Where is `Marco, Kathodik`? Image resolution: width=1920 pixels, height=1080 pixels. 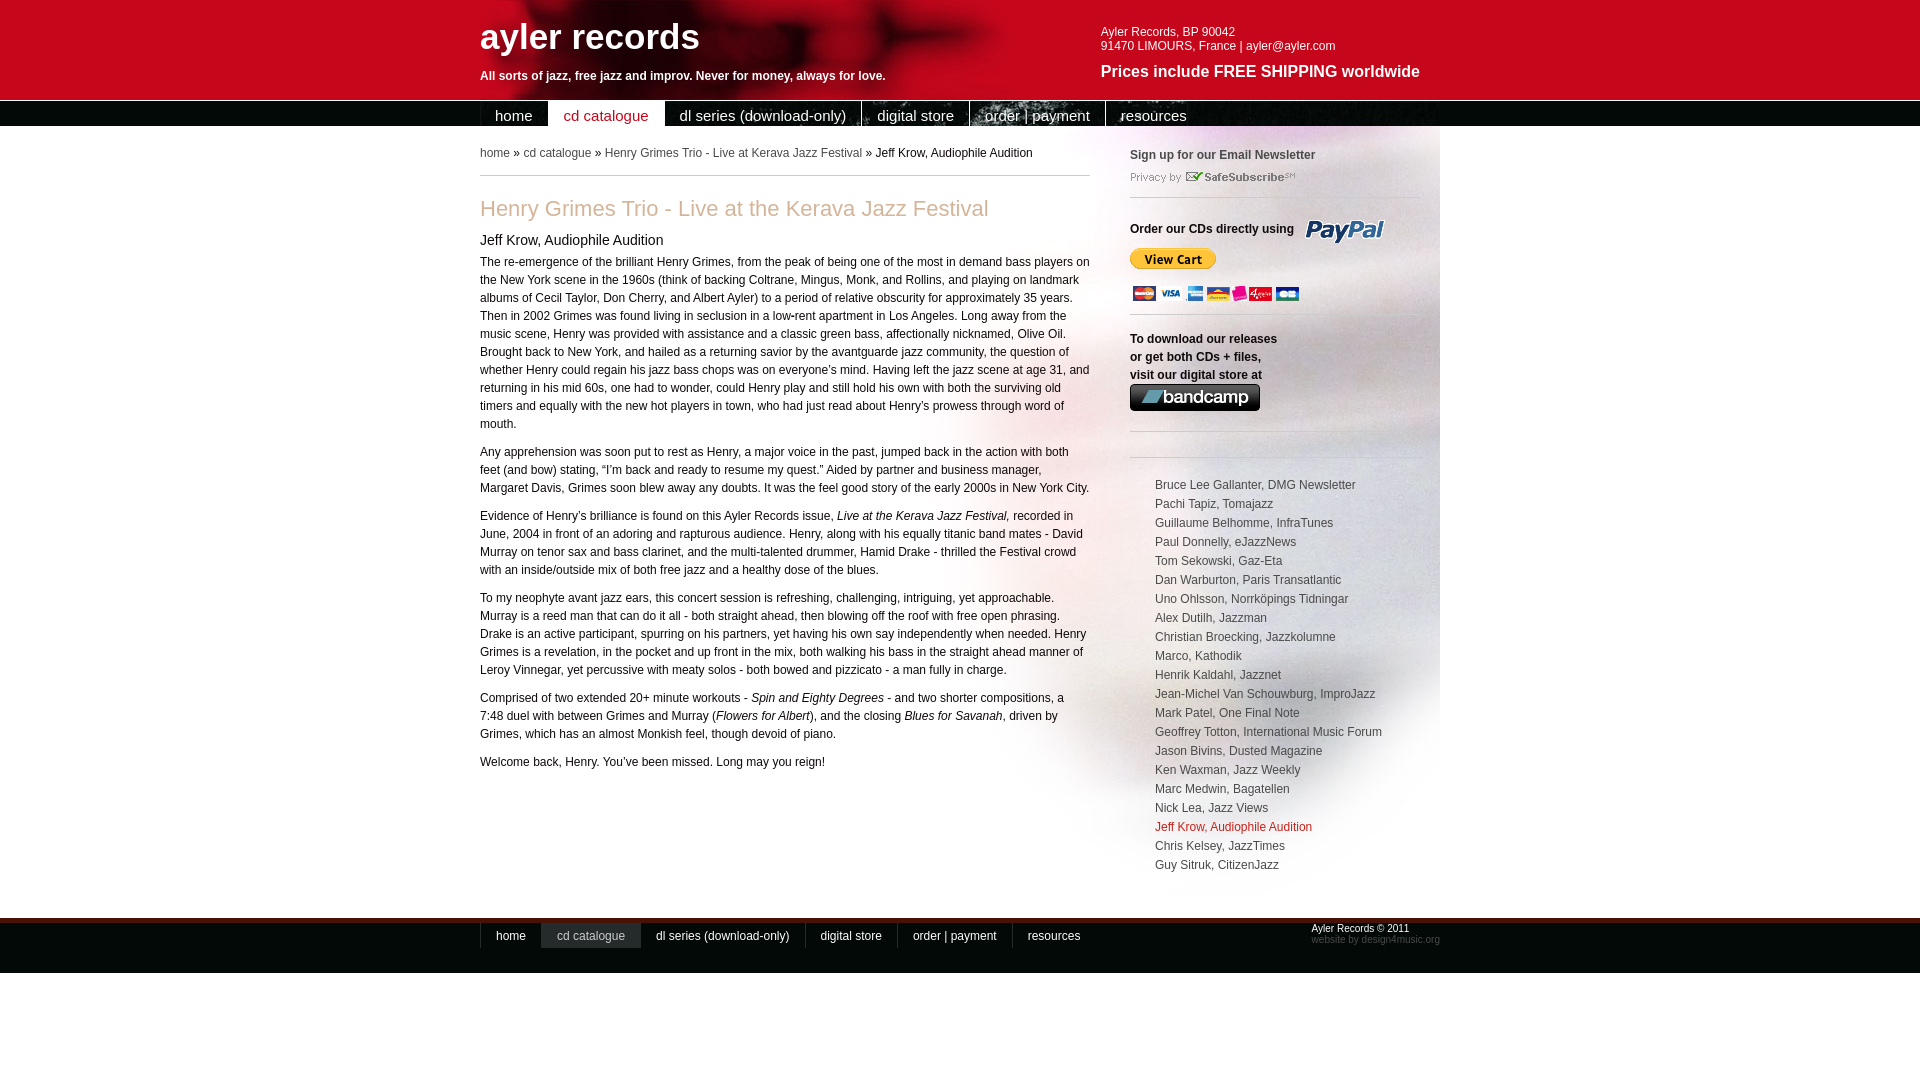 Marco, Kathodik is located at coordinates (1275, 658).